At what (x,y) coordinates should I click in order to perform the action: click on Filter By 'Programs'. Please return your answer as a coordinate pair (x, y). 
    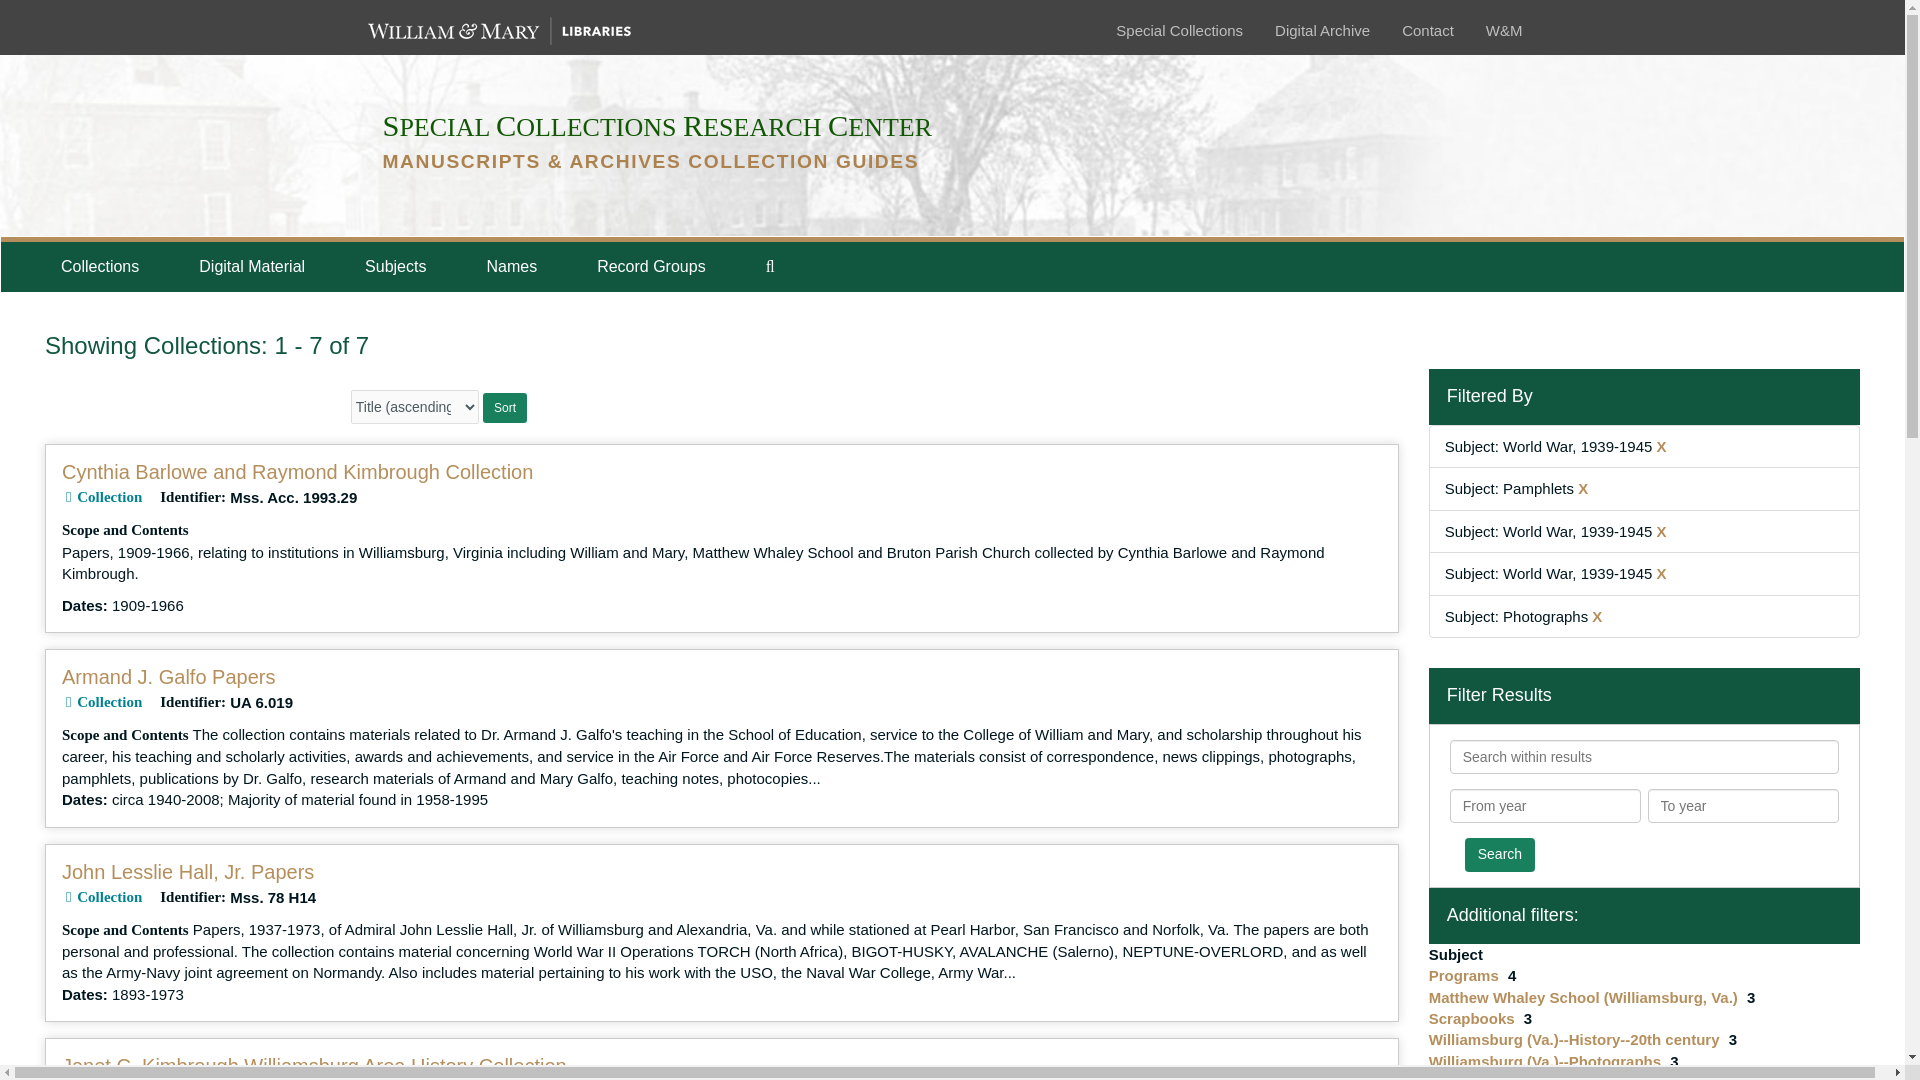
    Looking at the image, I should click on (1466, 974).